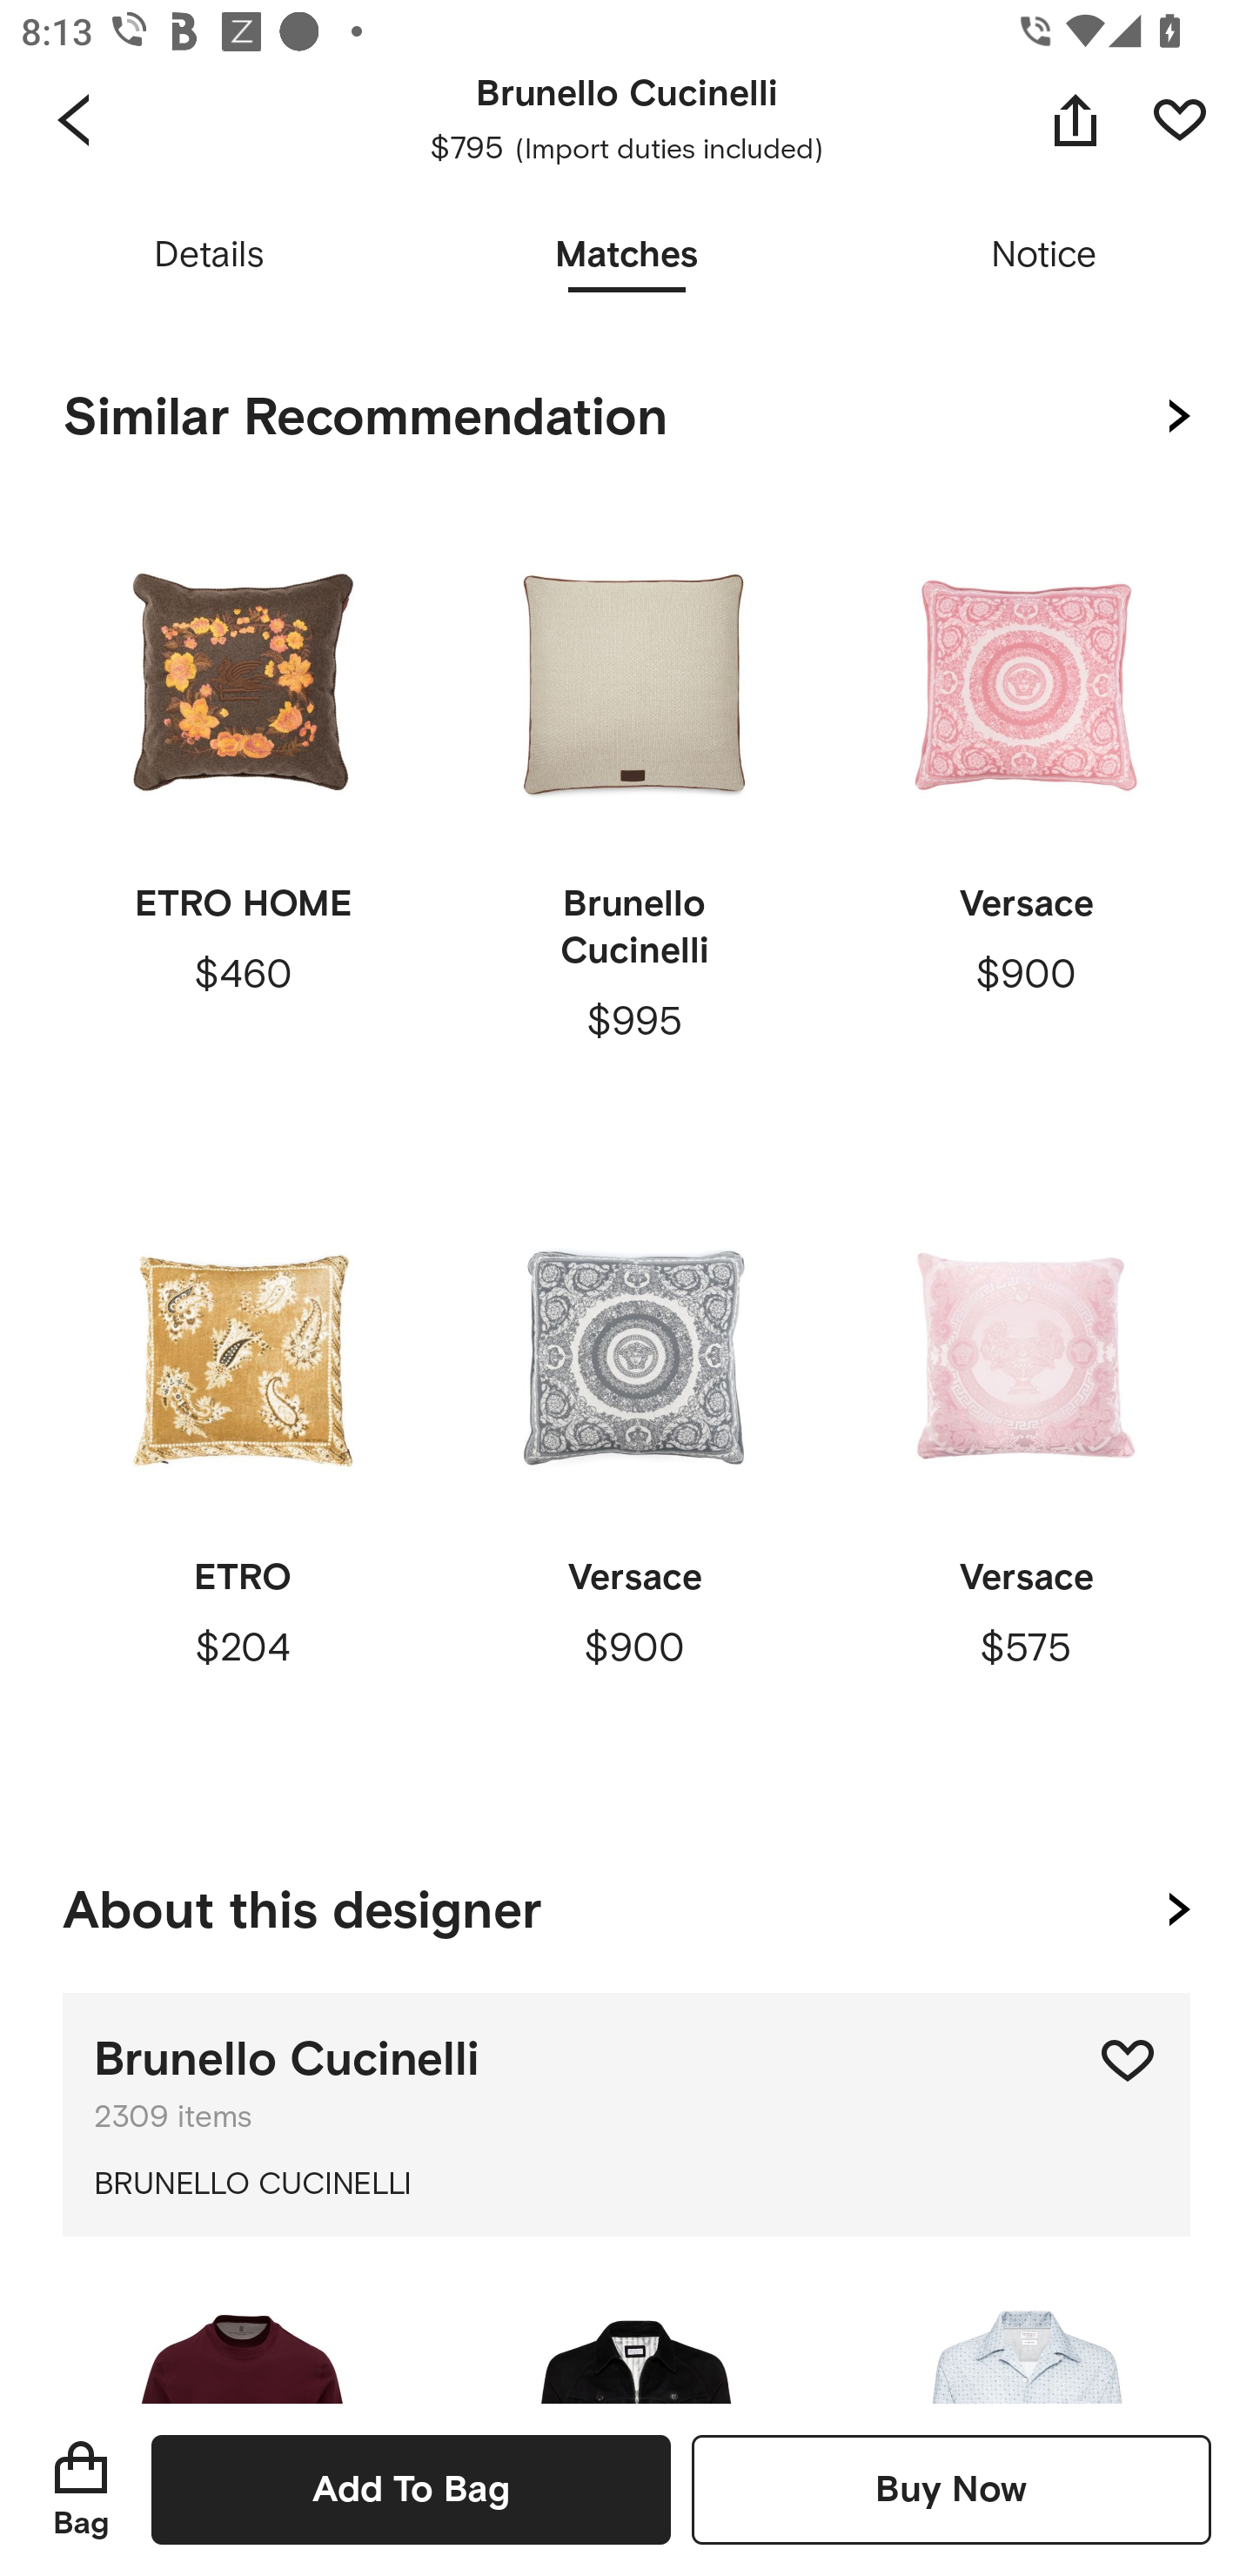 The width and height of the screenshot is (1253, 2576). I want to click on Brunello Cucinelli 2309 items BRUNELLO CUCINELLI, so click(626, 2115).